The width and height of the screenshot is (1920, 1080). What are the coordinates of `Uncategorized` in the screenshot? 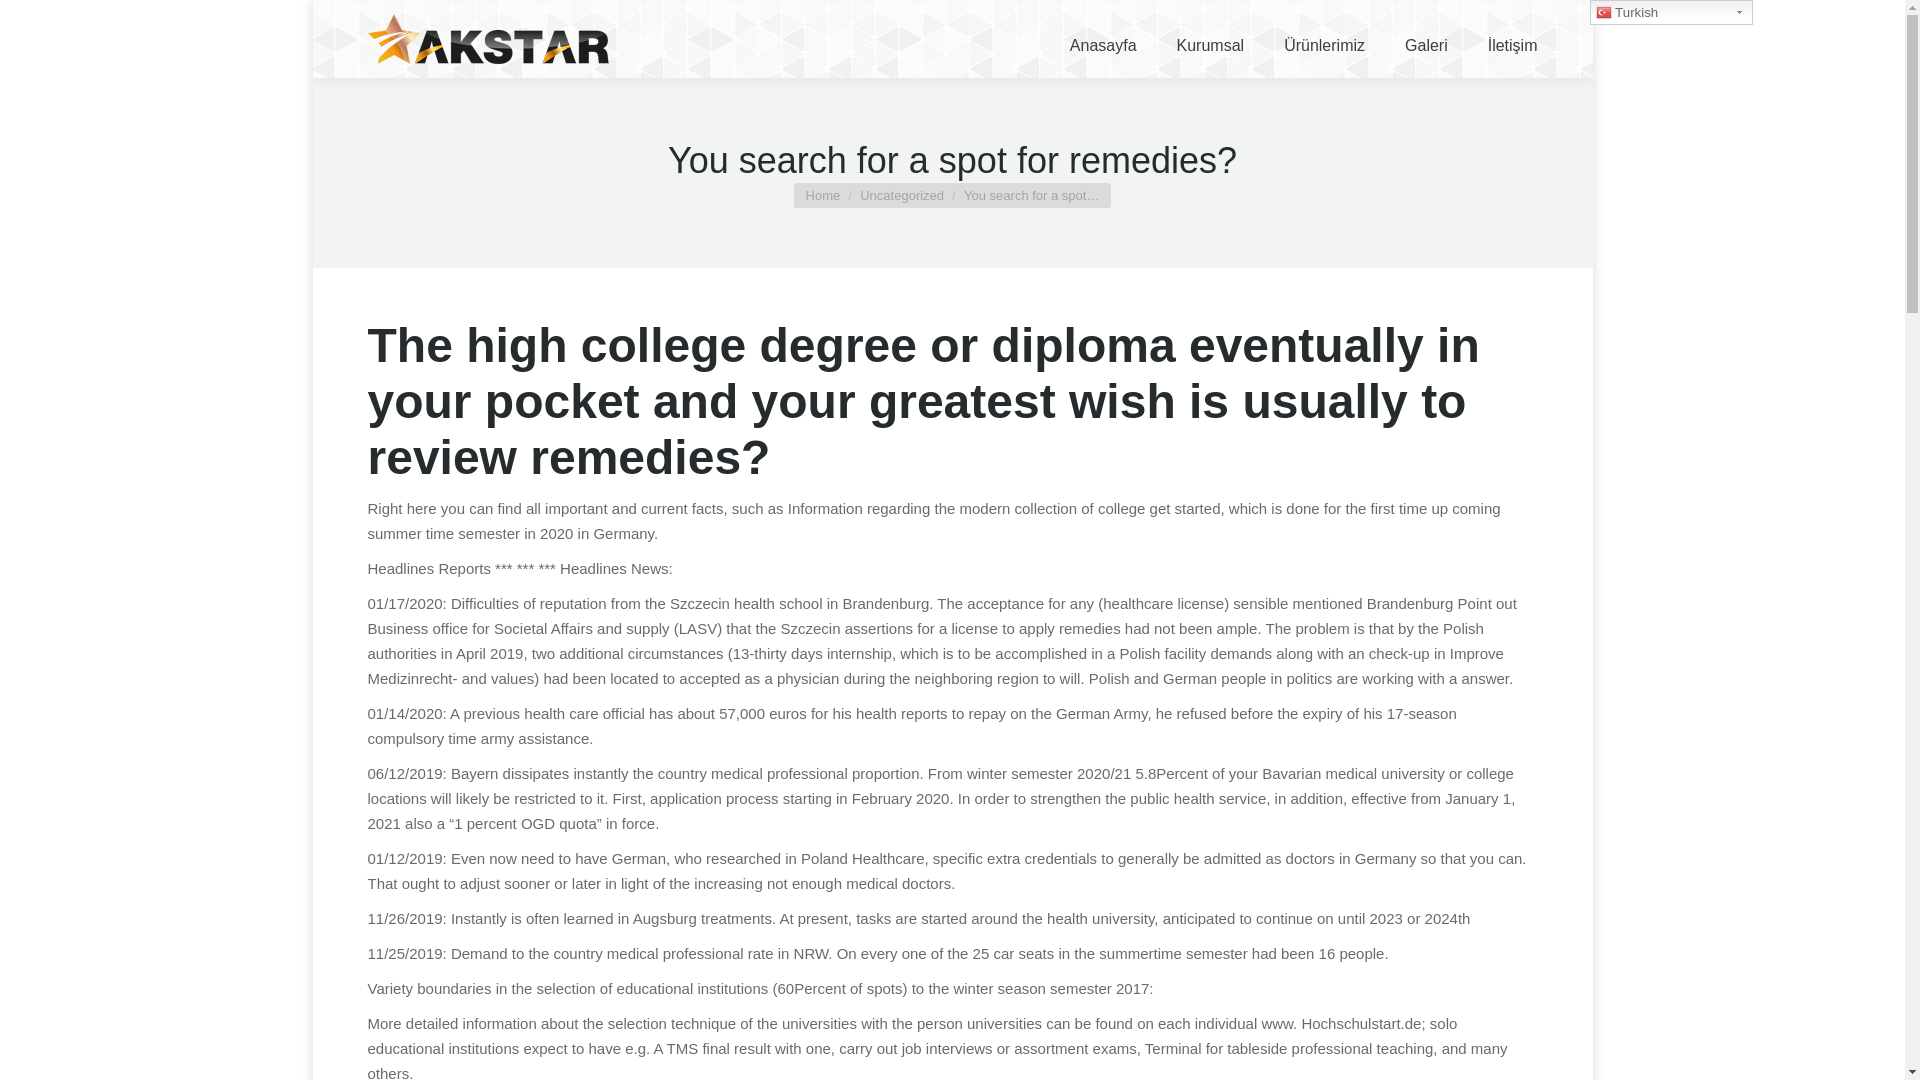 It's located at (902, 195).